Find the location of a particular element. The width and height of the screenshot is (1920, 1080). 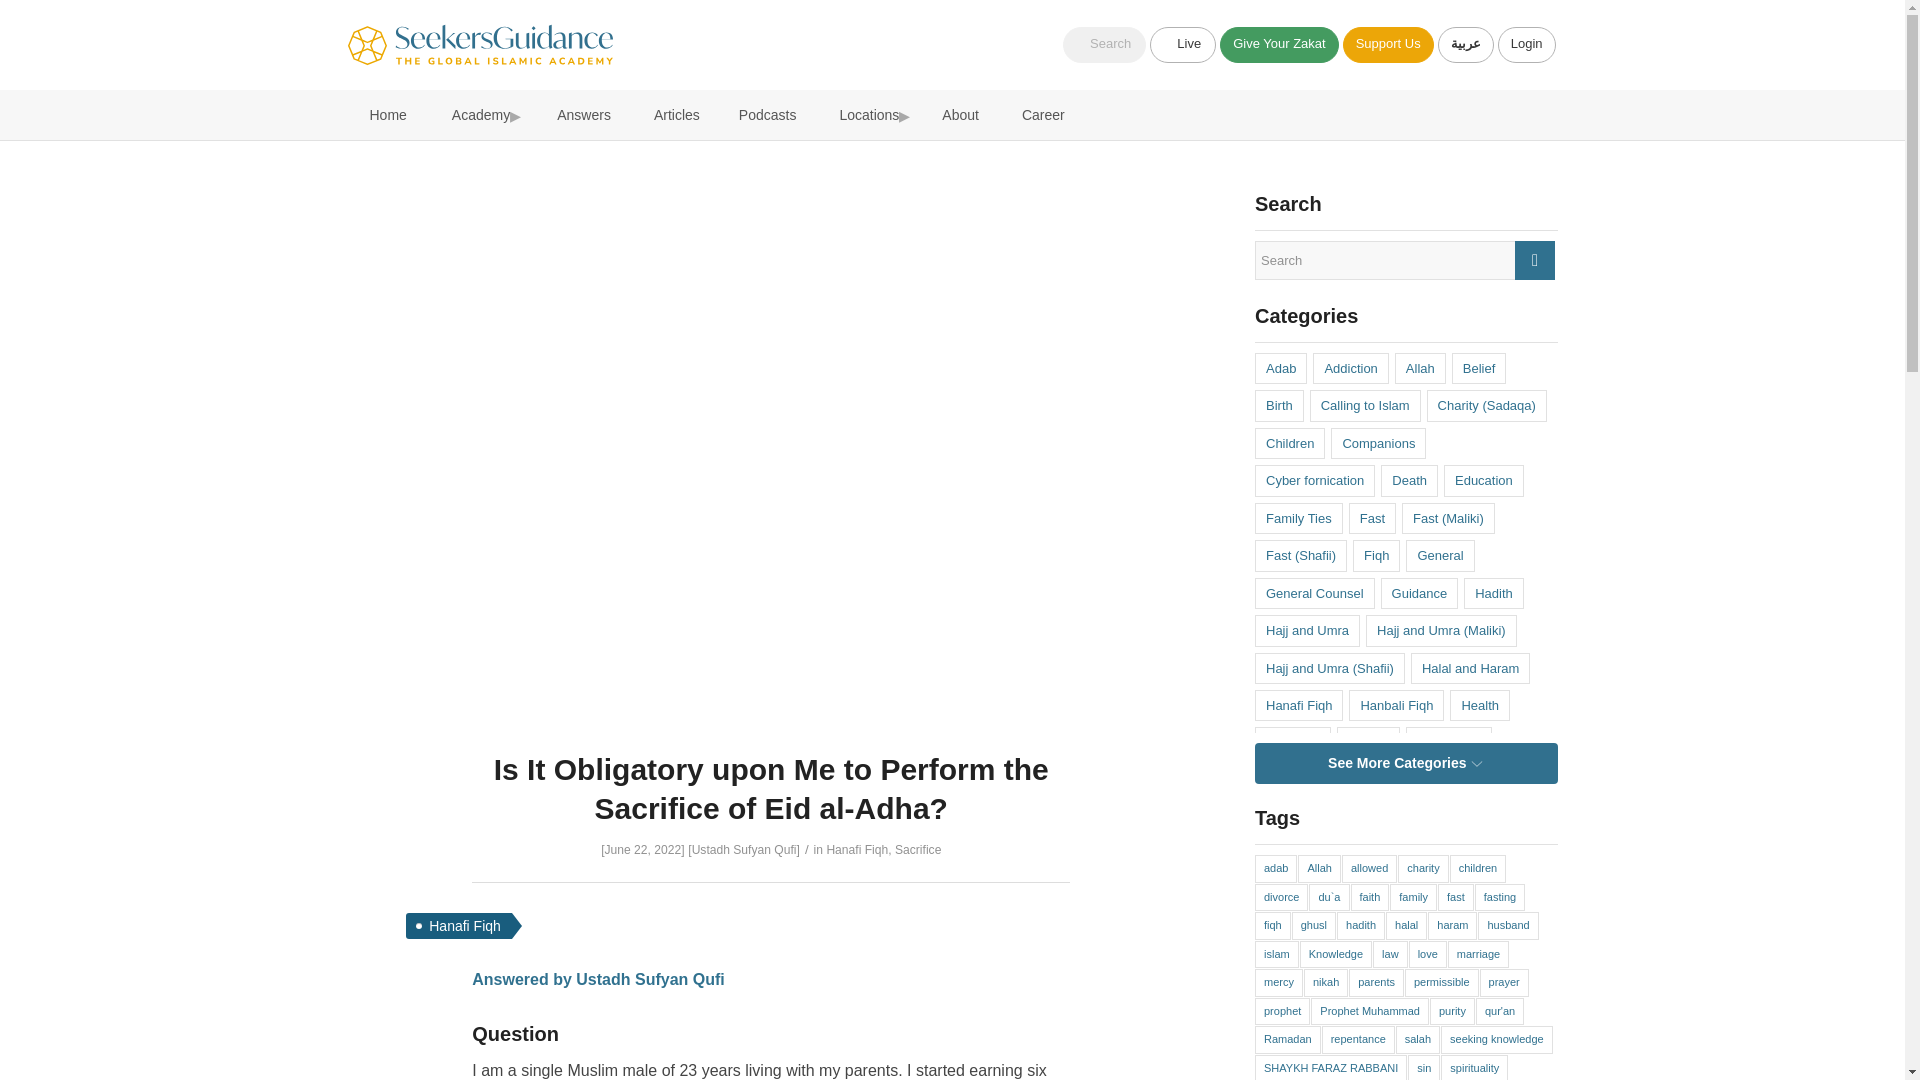

Give Your Zakat is located at coordinates (1278, 44).